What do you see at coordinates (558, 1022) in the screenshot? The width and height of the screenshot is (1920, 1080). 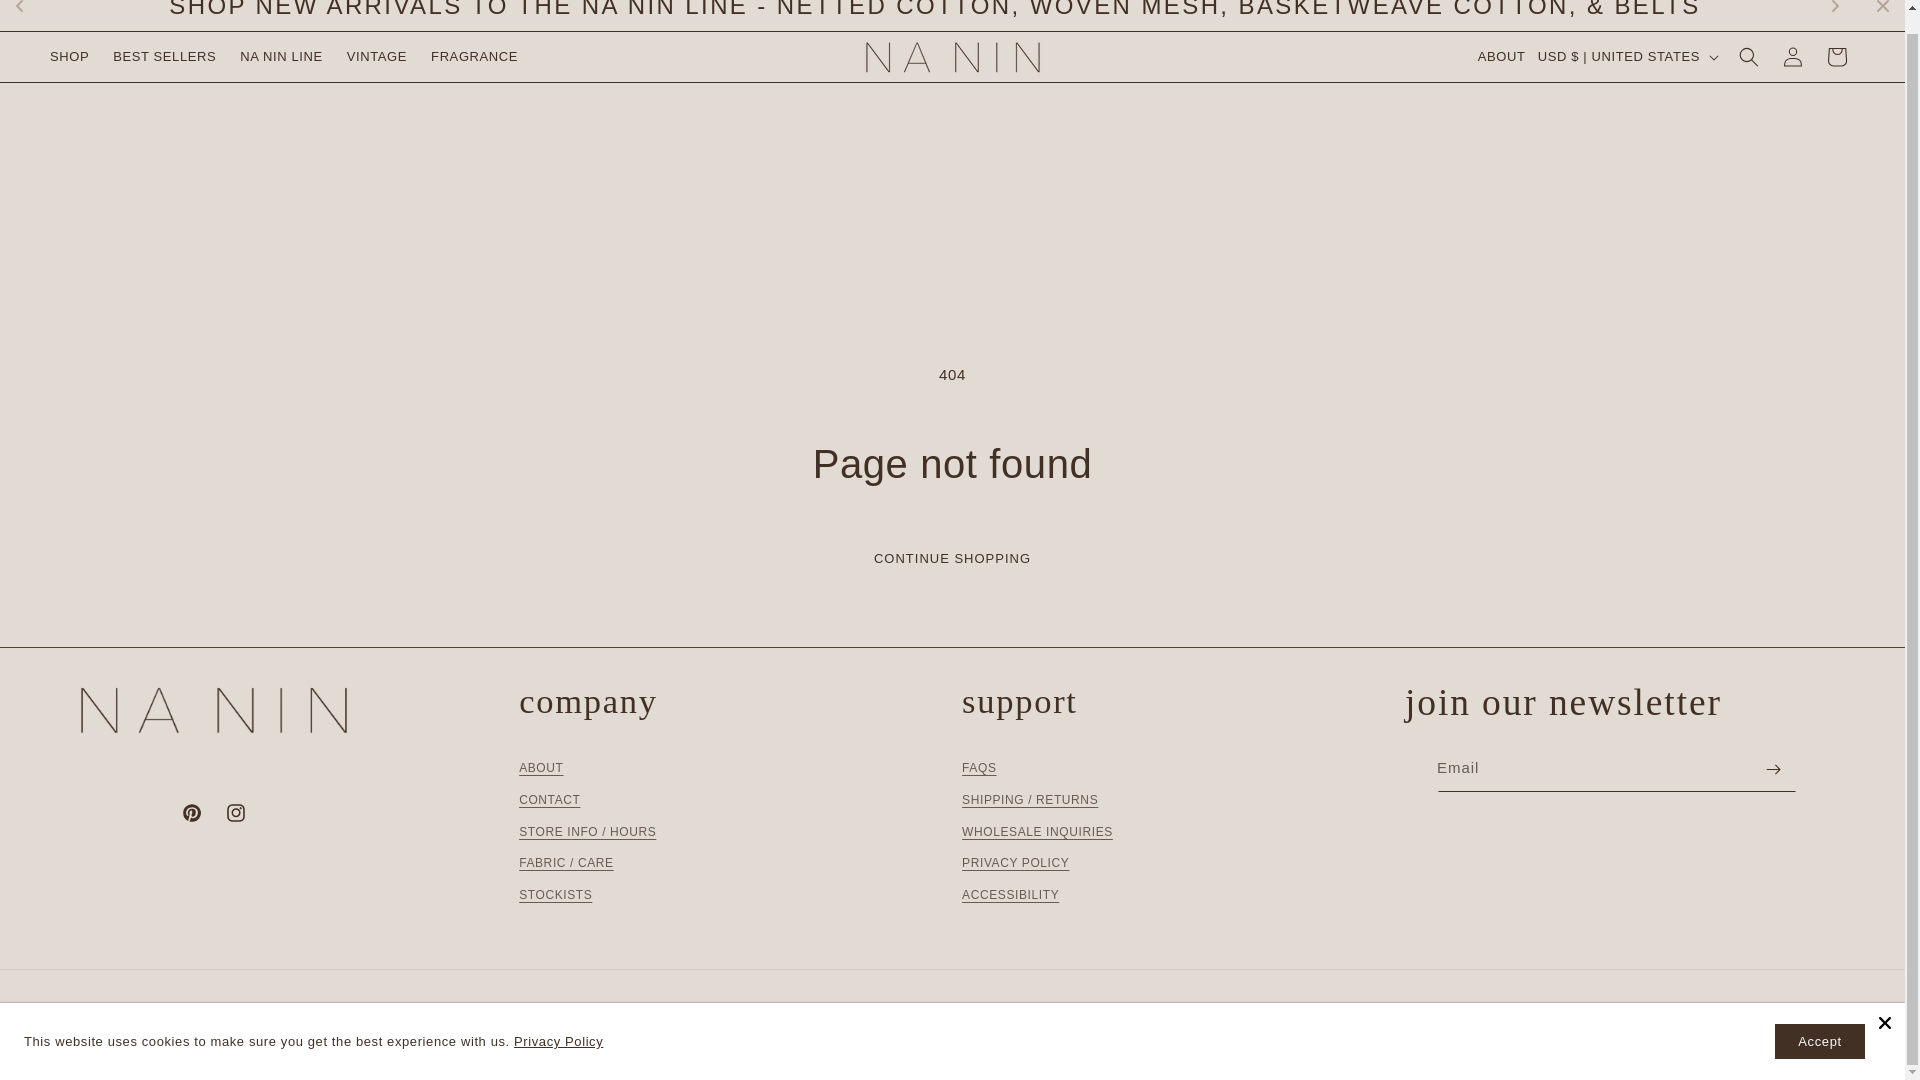 I see `Privacy Policy` at bounding box center [558, 1022].